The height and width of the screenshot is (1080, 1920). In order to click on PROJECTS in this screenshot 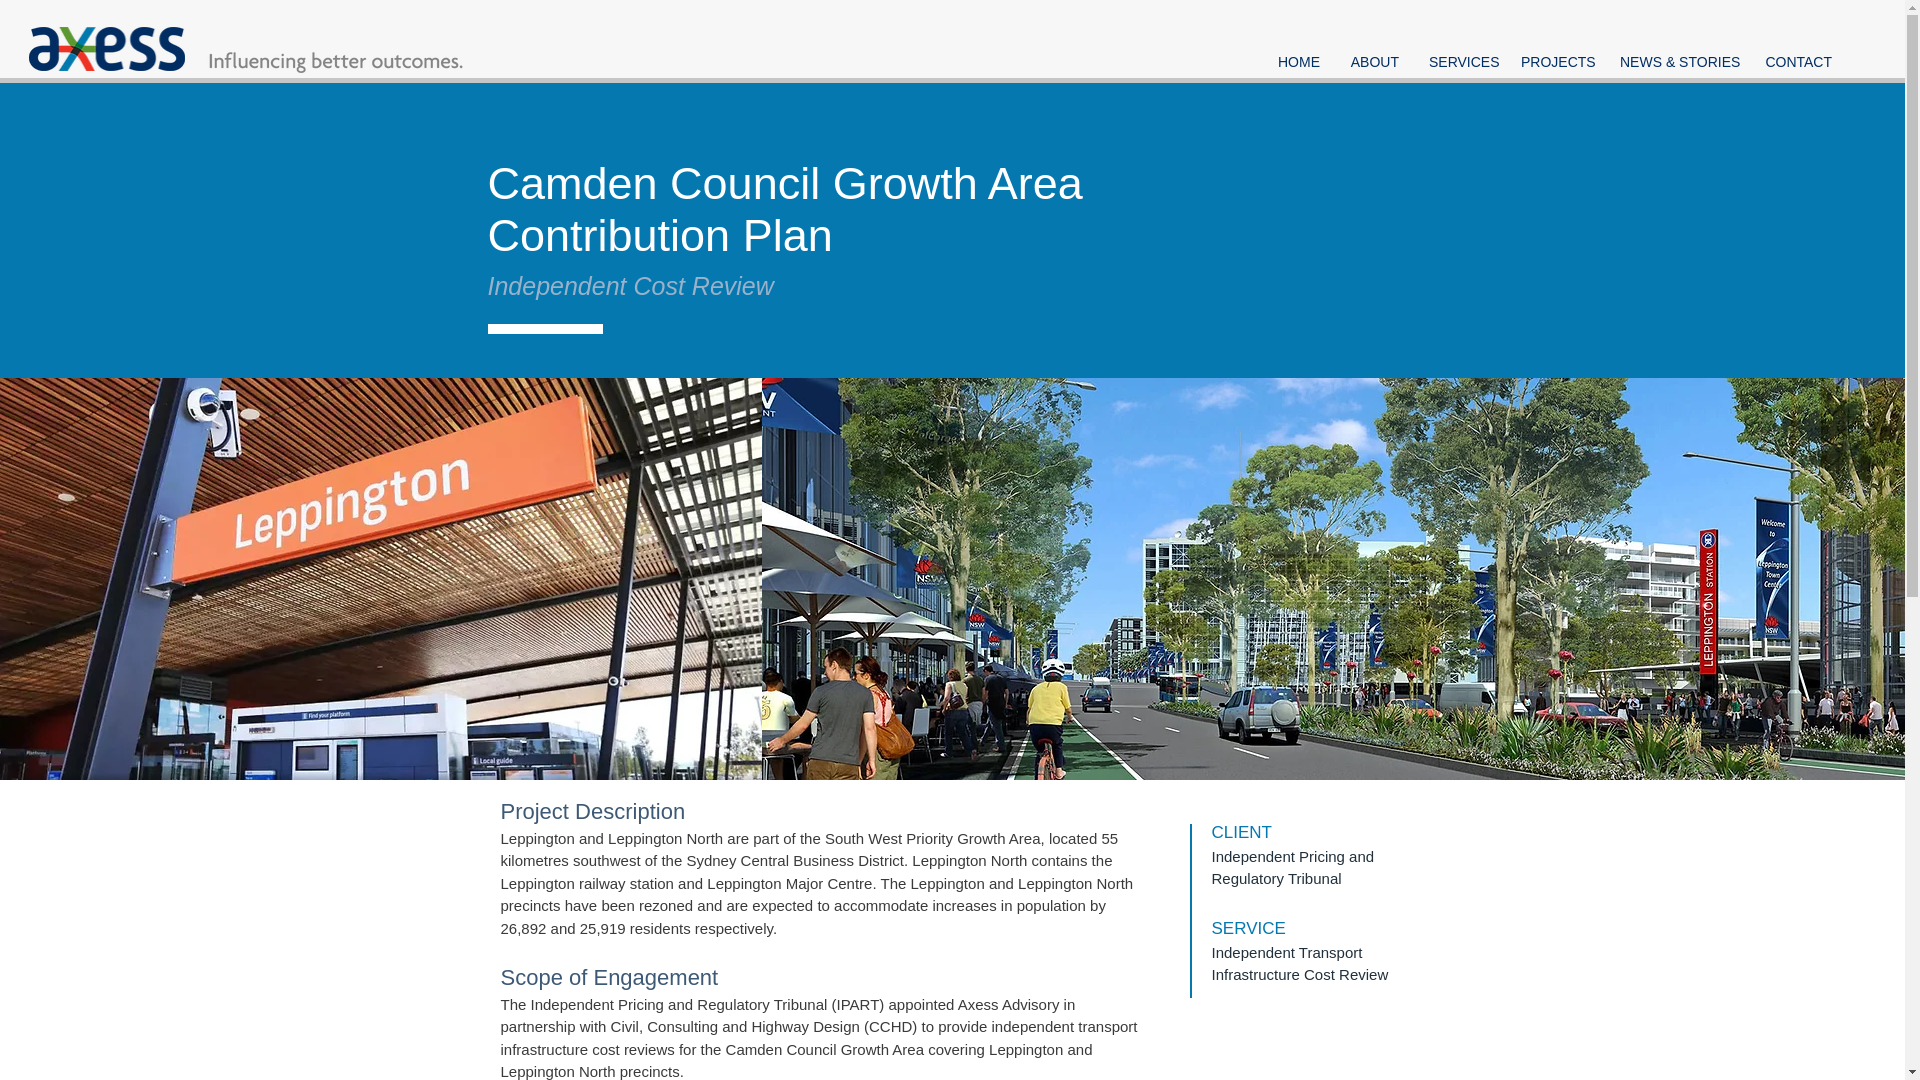, I will do `click(1555, 62)`.